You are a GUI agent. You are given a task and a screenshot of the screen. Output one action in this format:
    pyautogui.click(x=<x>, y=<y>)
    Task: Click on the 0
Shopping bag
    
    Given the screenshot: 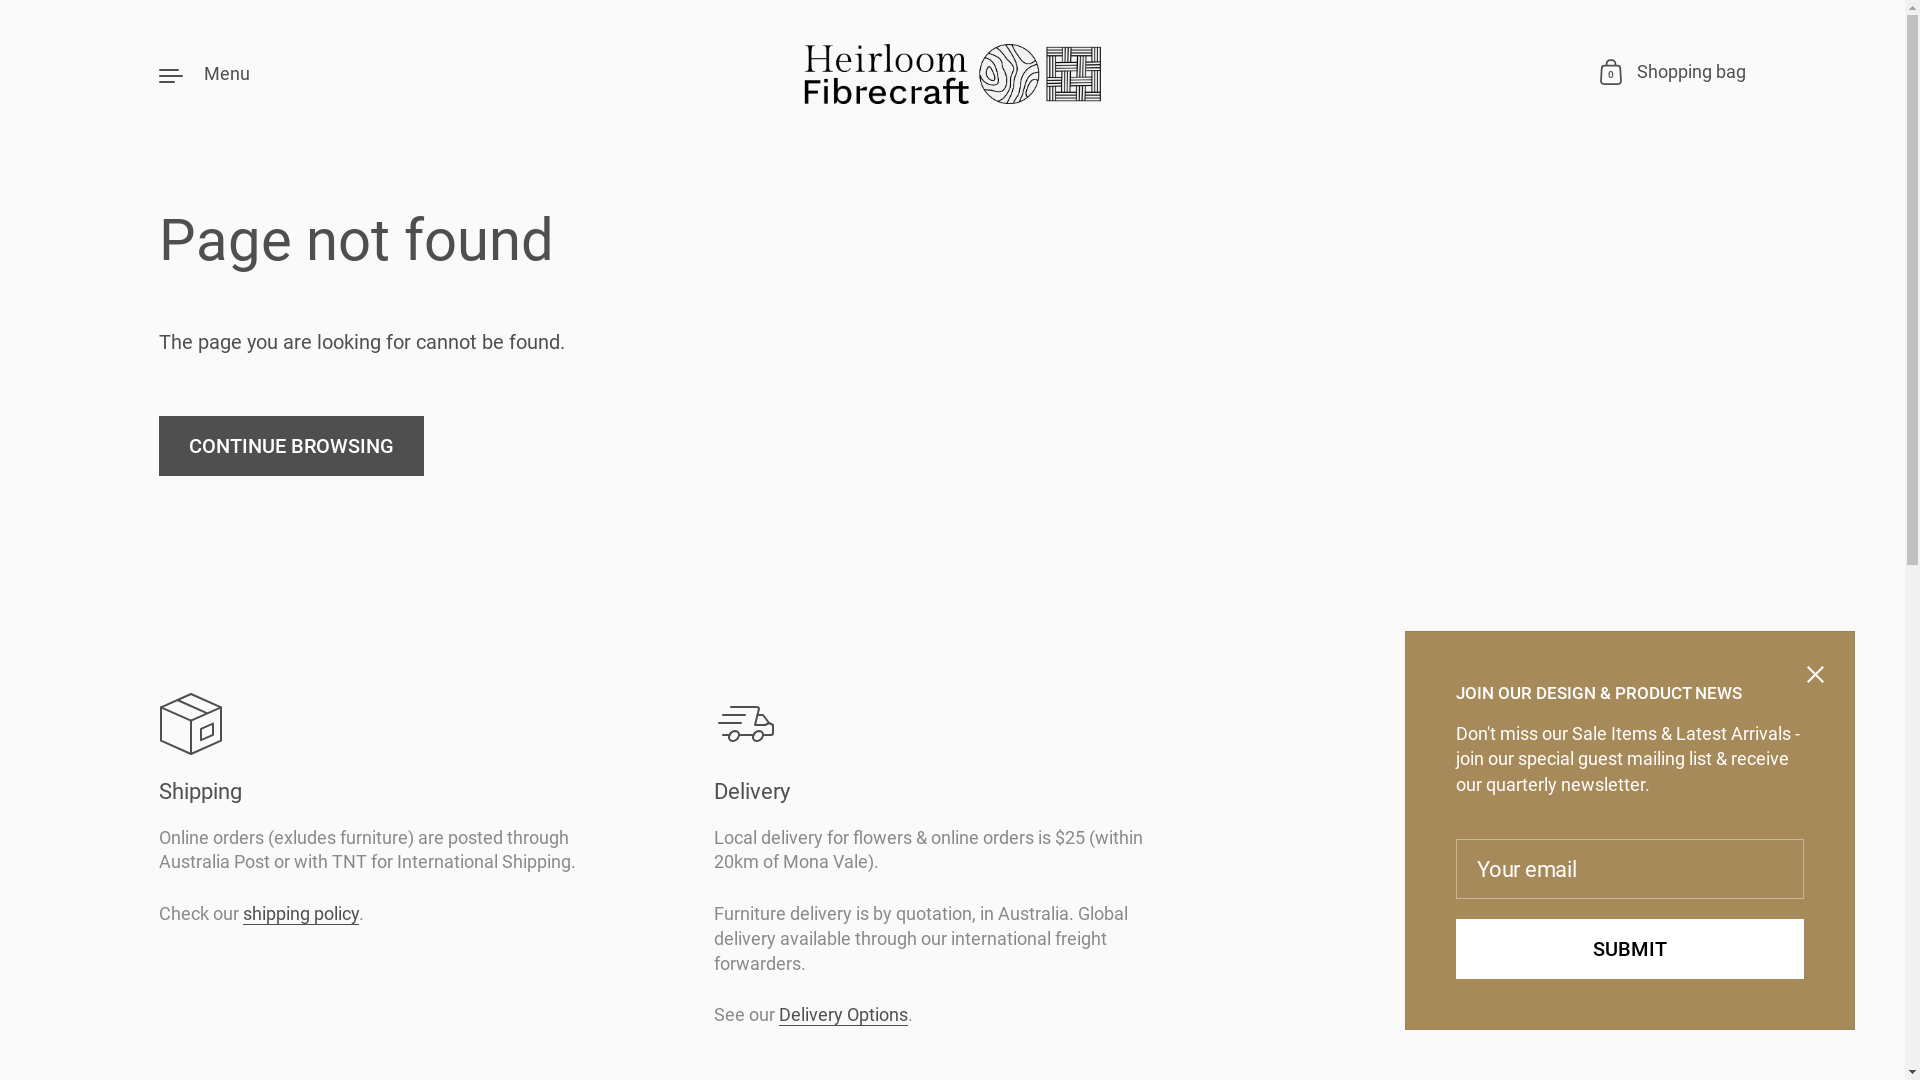 What is the action you would take?
    pyautogui.click(x=1673, y=74)
    